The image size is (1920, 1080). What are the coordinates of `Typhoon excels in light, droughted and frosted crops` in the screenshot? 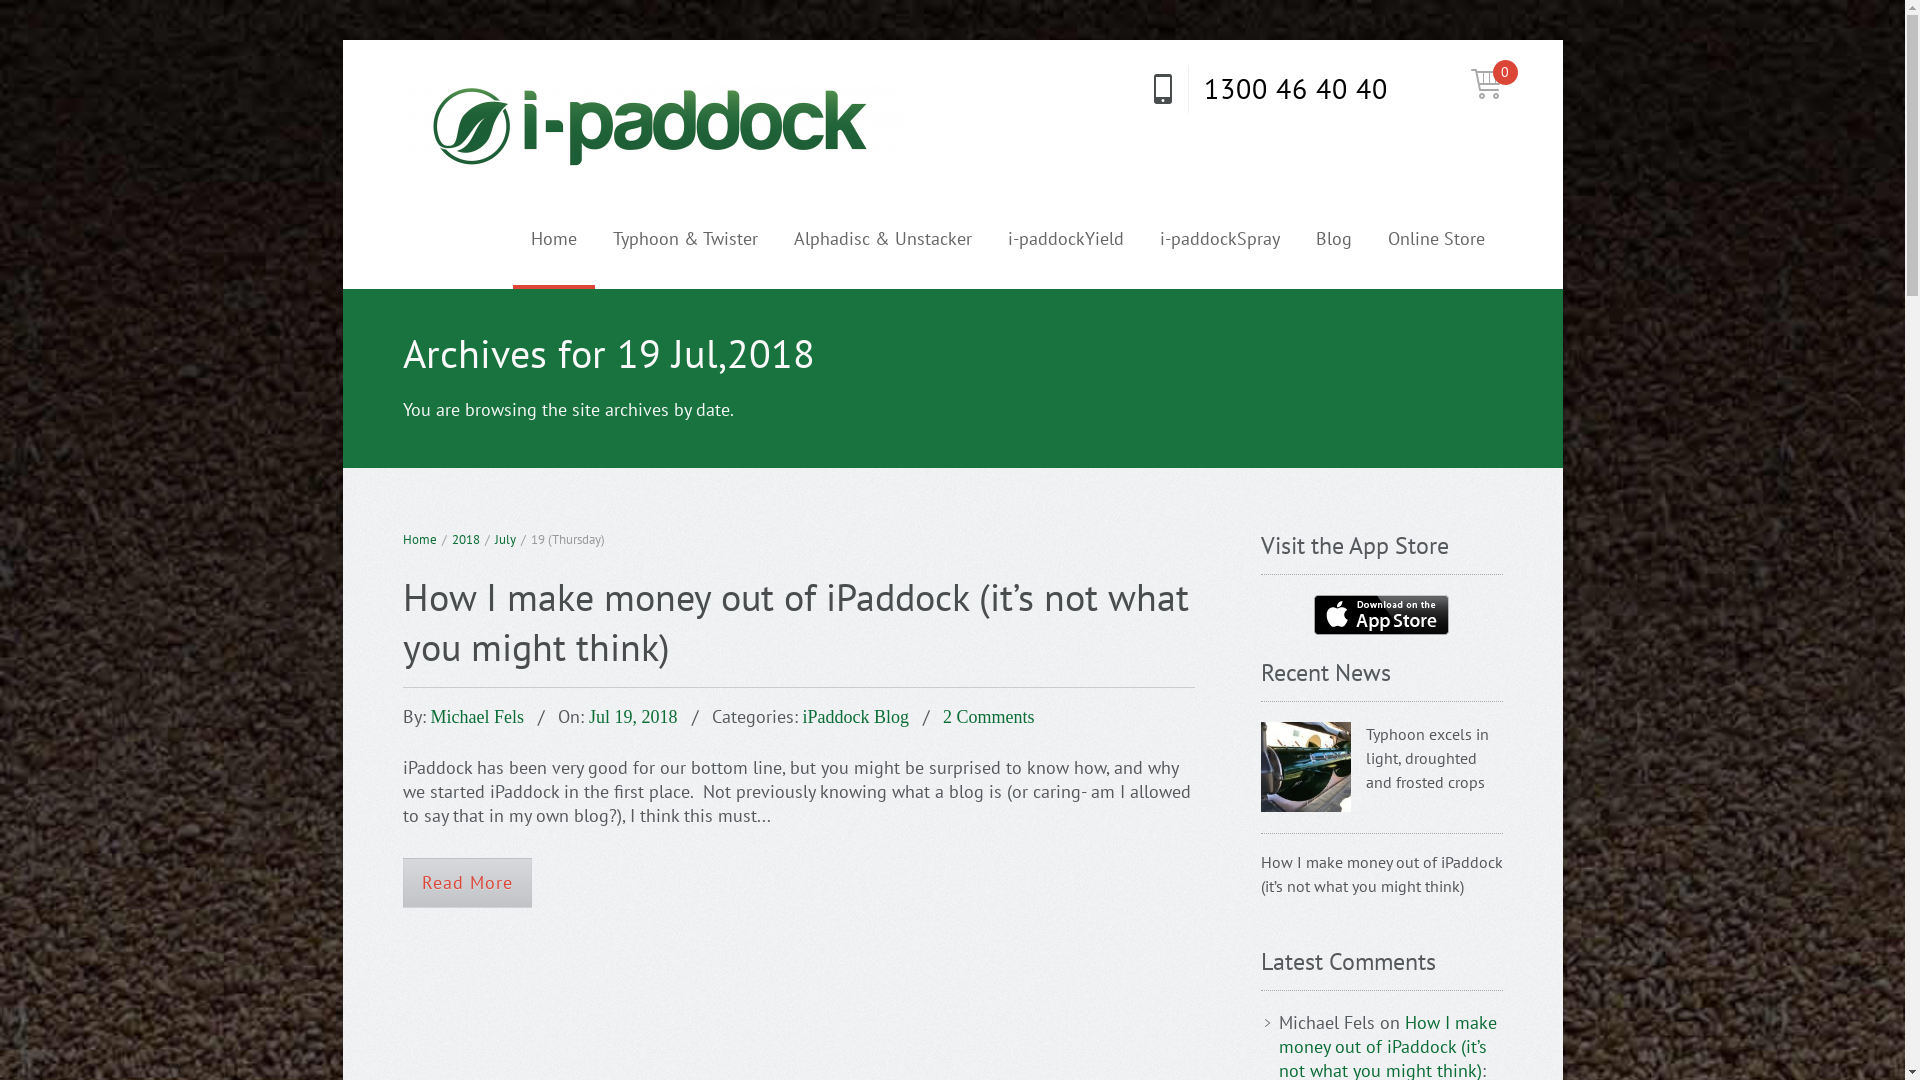 It's located at (1305, 767).